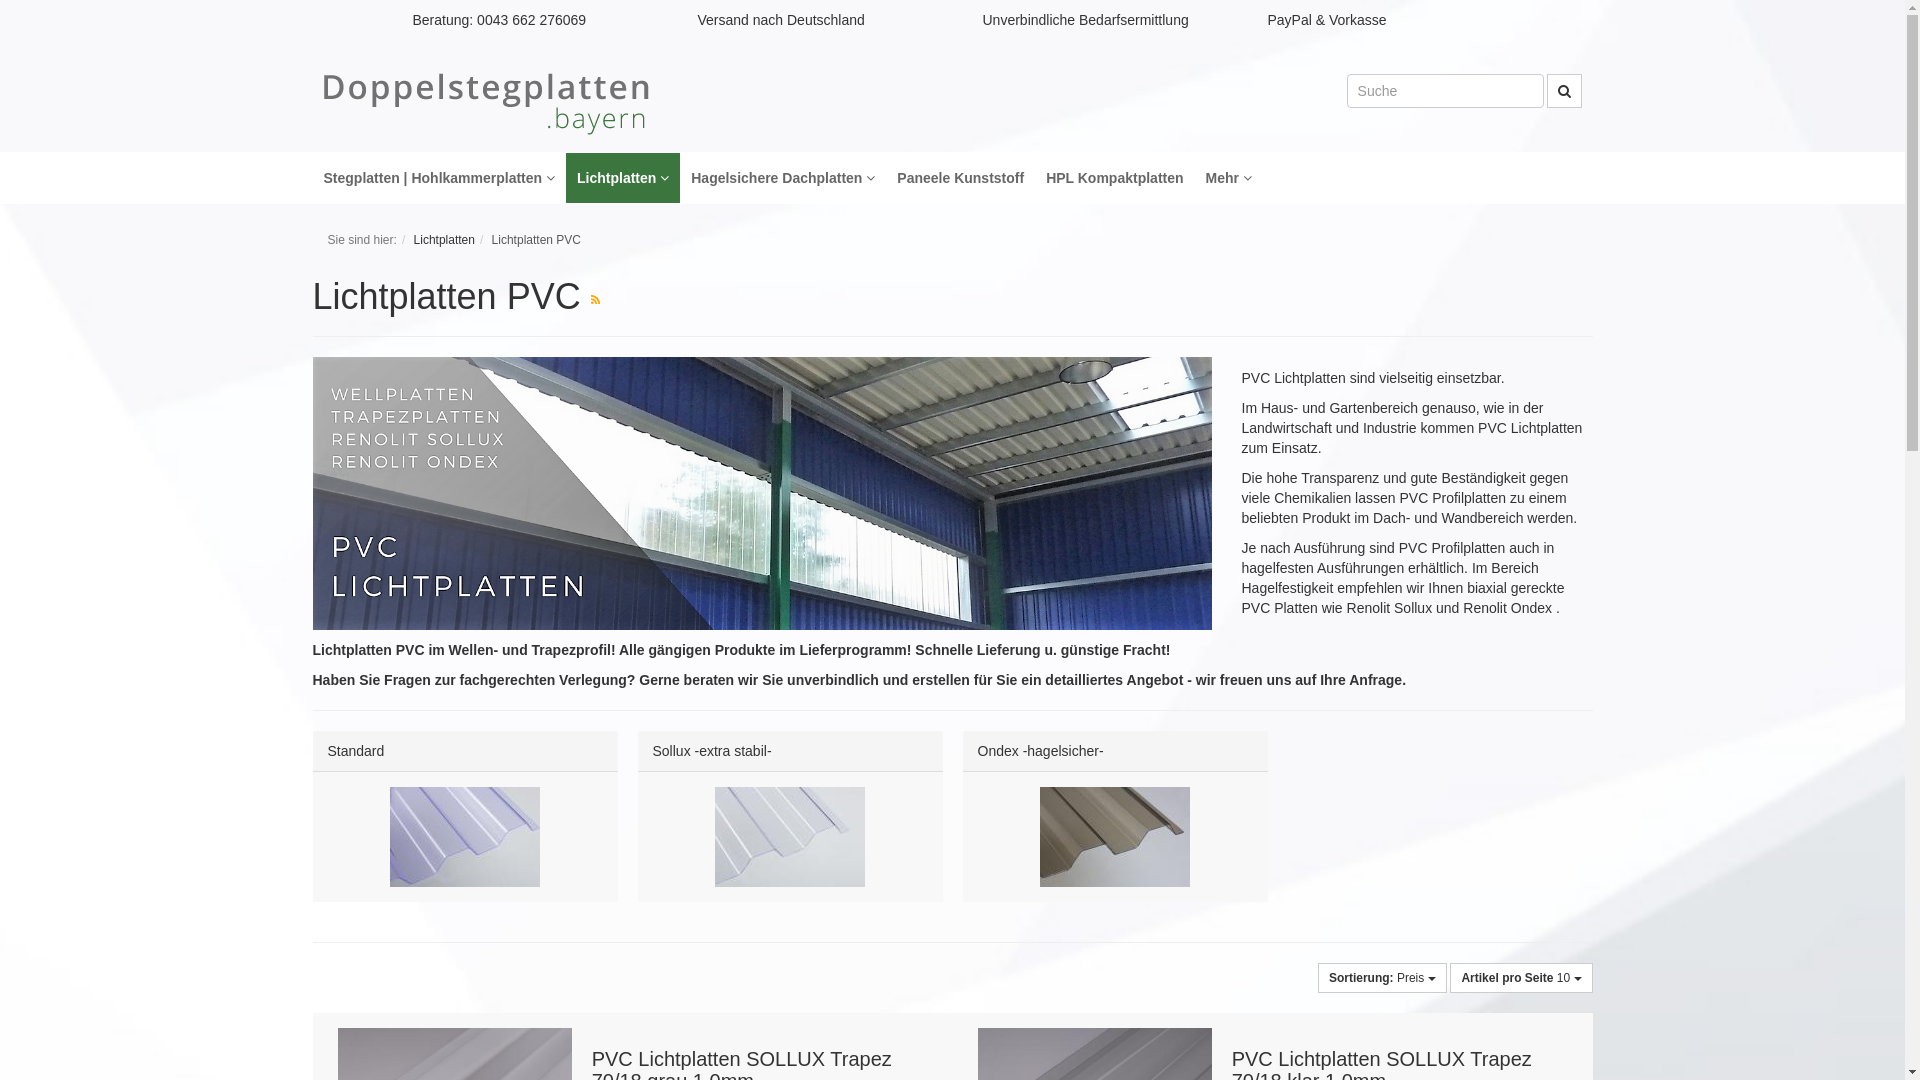 This screenshot has height=1080, width=1920. I want to click on Standard, so click(356, 750).